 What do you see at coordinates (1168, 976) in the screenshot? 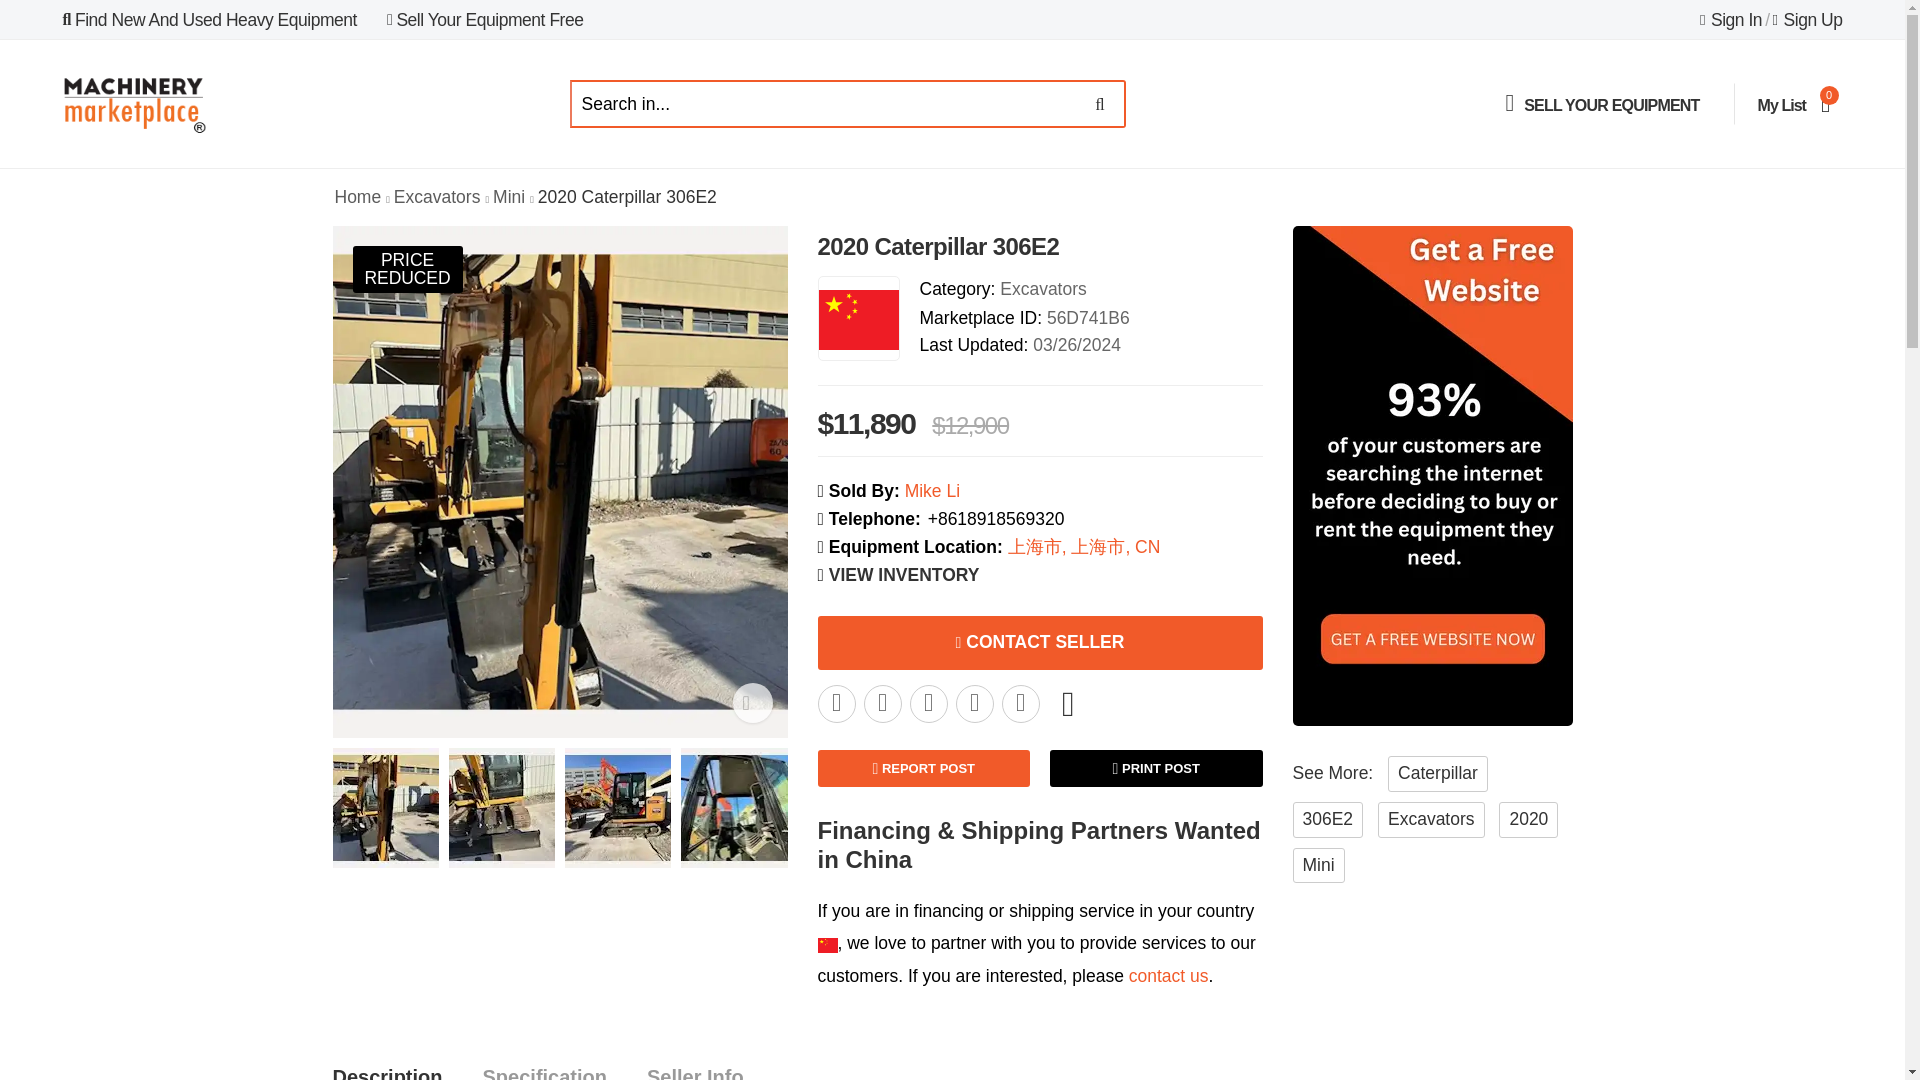
I see `contact us` at bounding box center [1168, 976].